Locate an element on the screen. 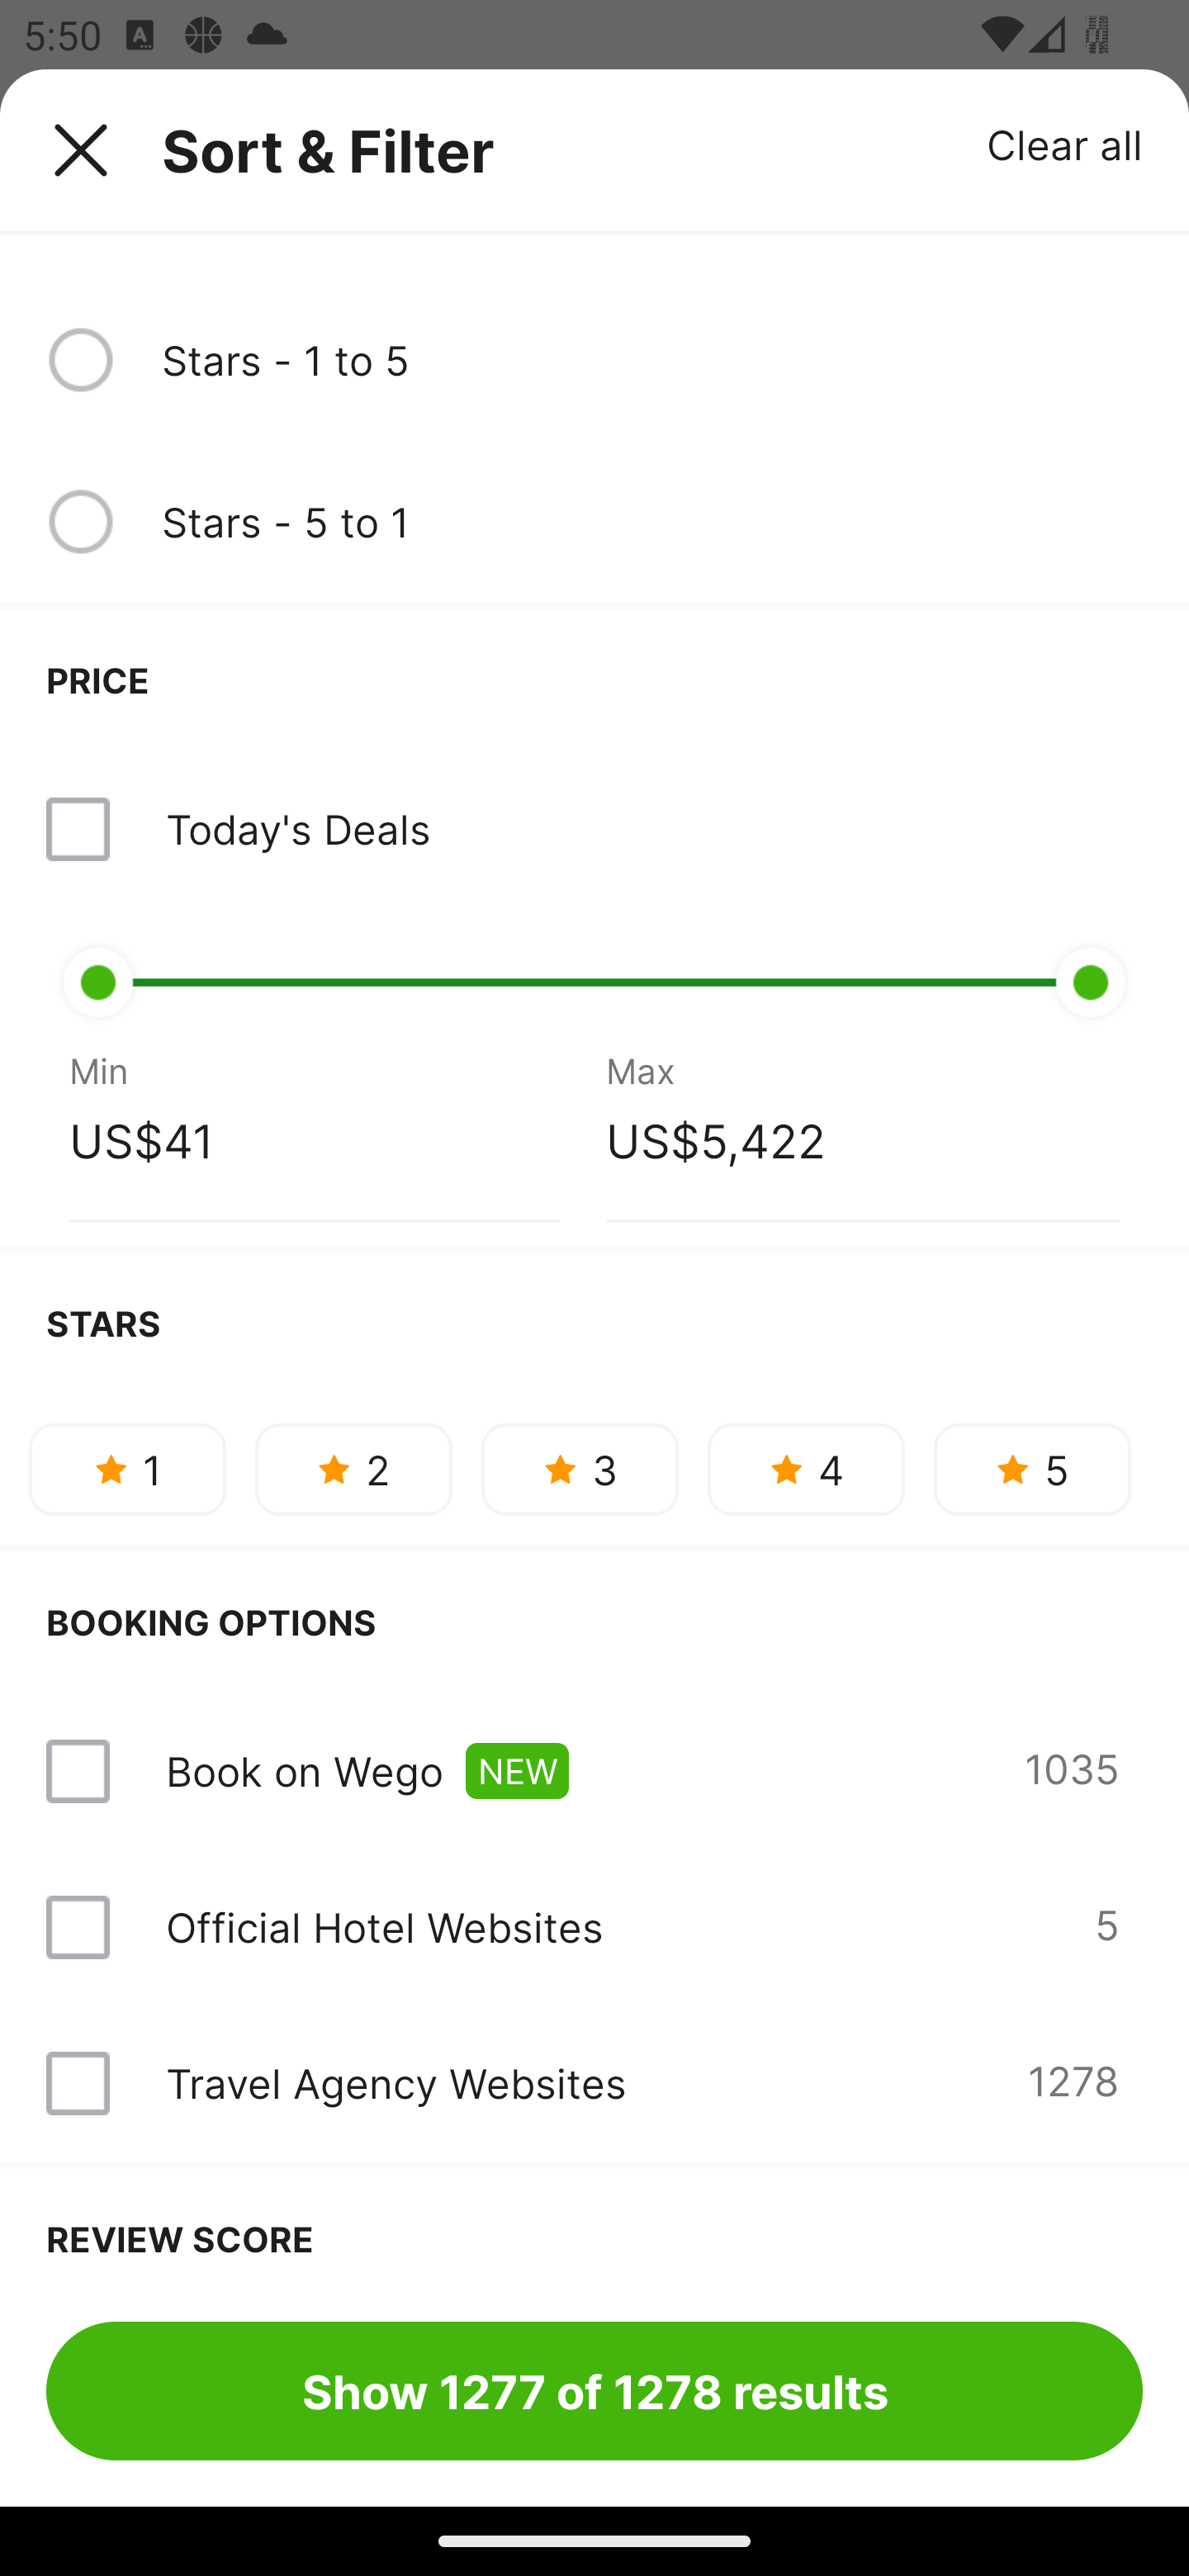  Today's Deals is located at coordinates (297, 829).